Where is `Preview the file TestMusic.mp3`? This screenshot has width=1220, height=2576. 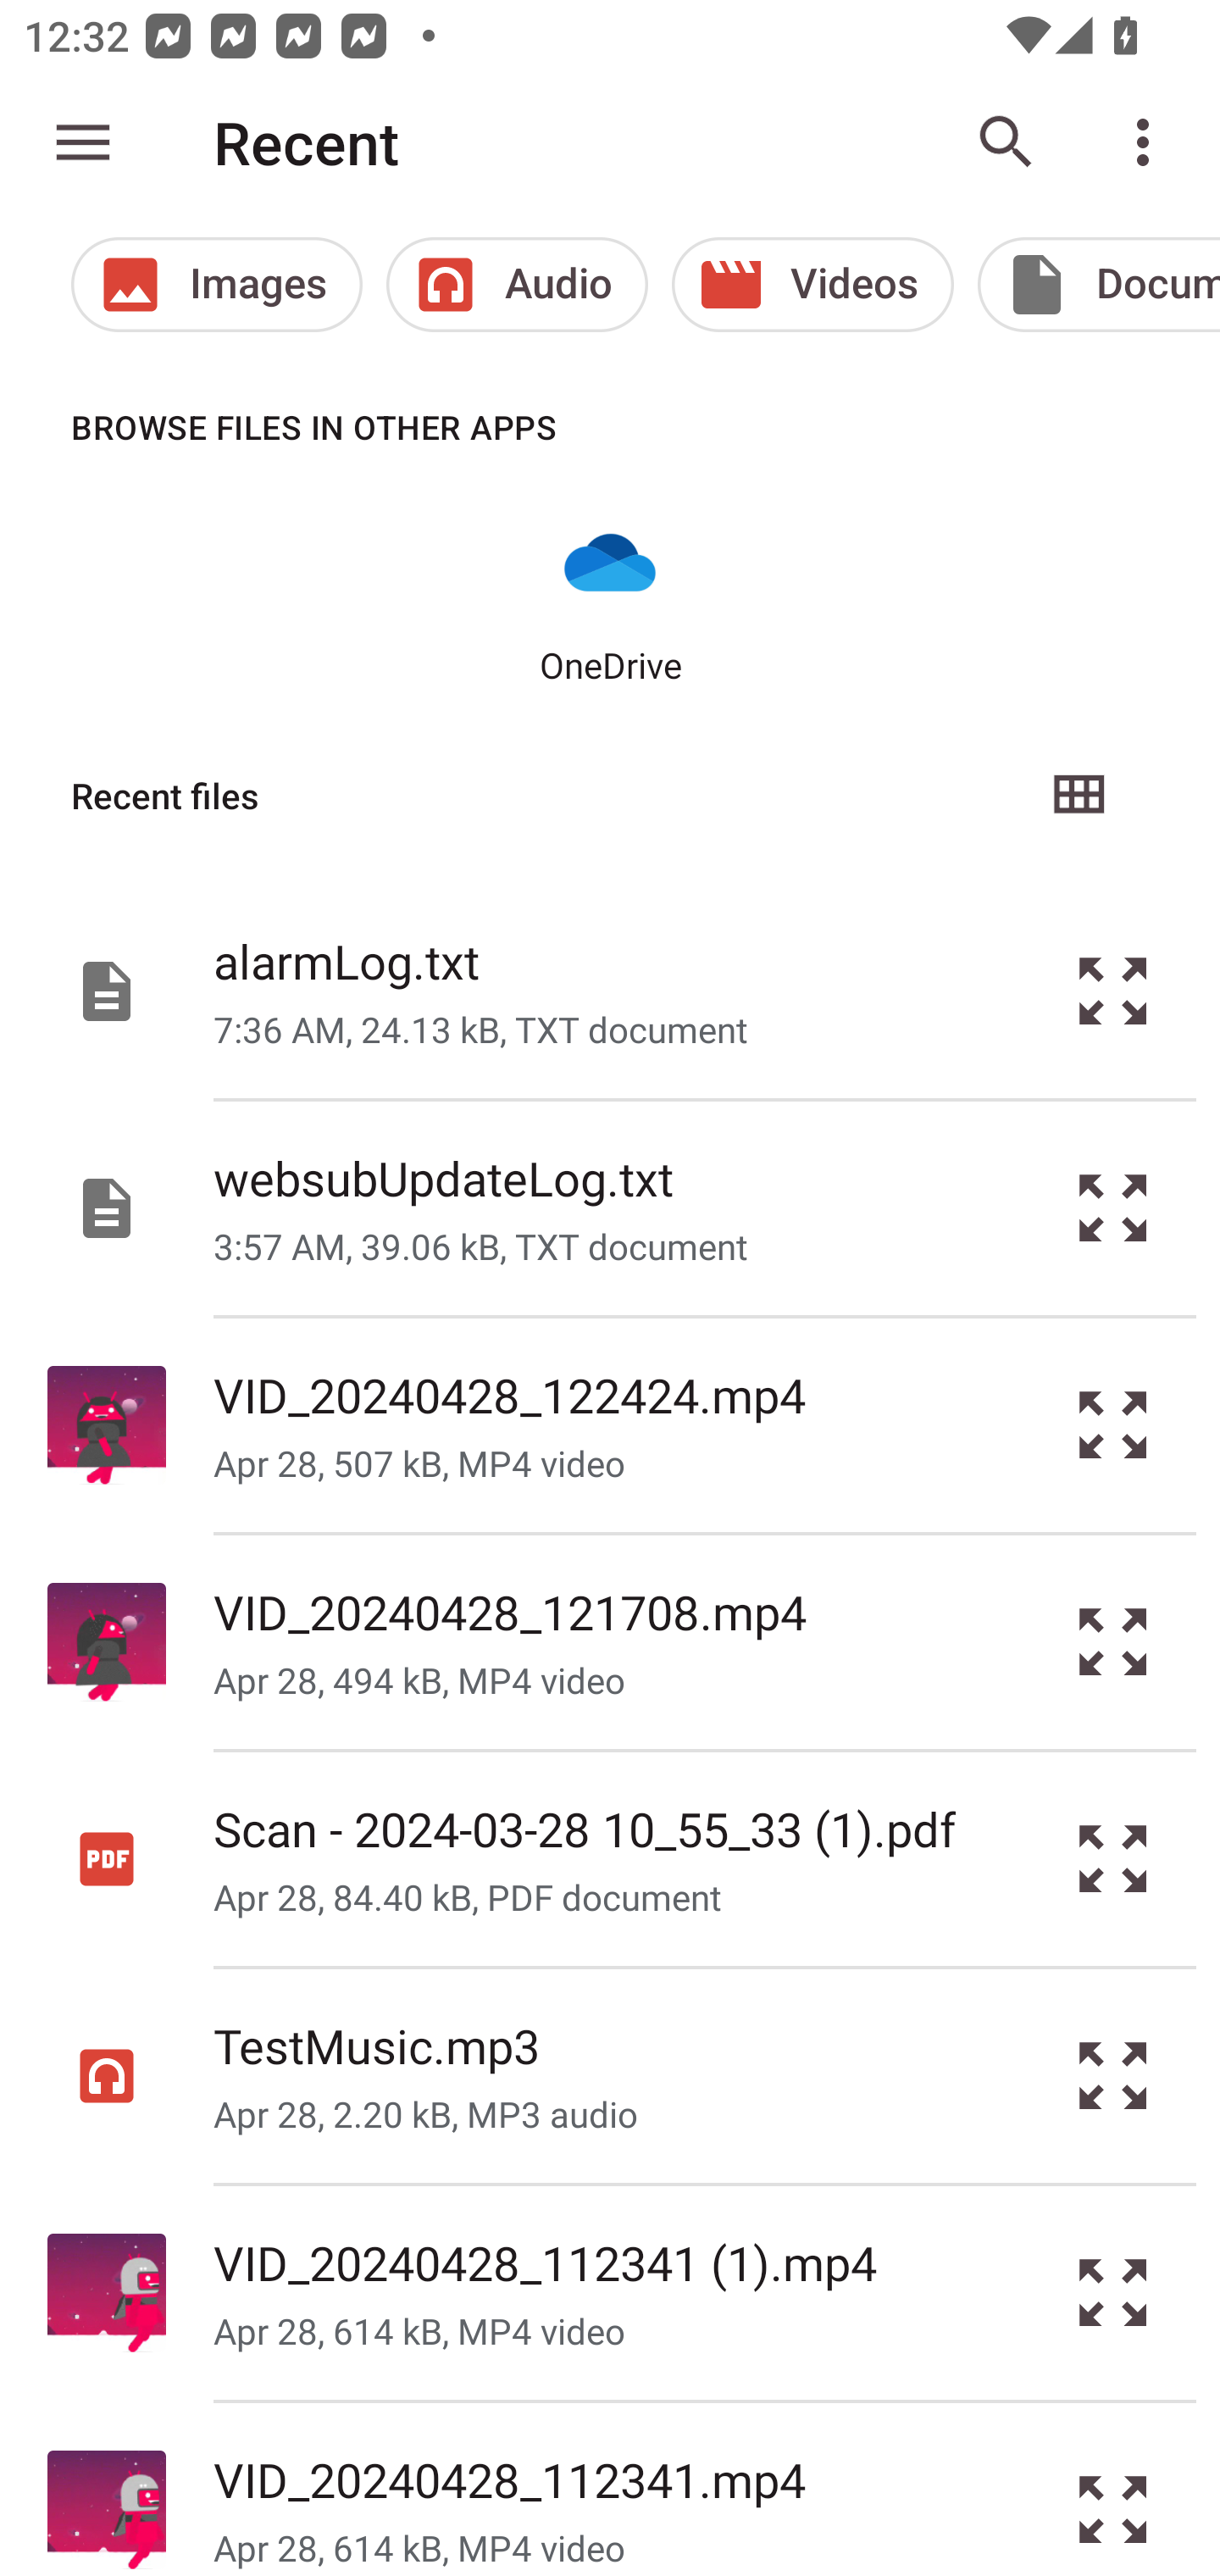
Preview the file TestMusic.mp3 is located at coordinates (1113, 2074).